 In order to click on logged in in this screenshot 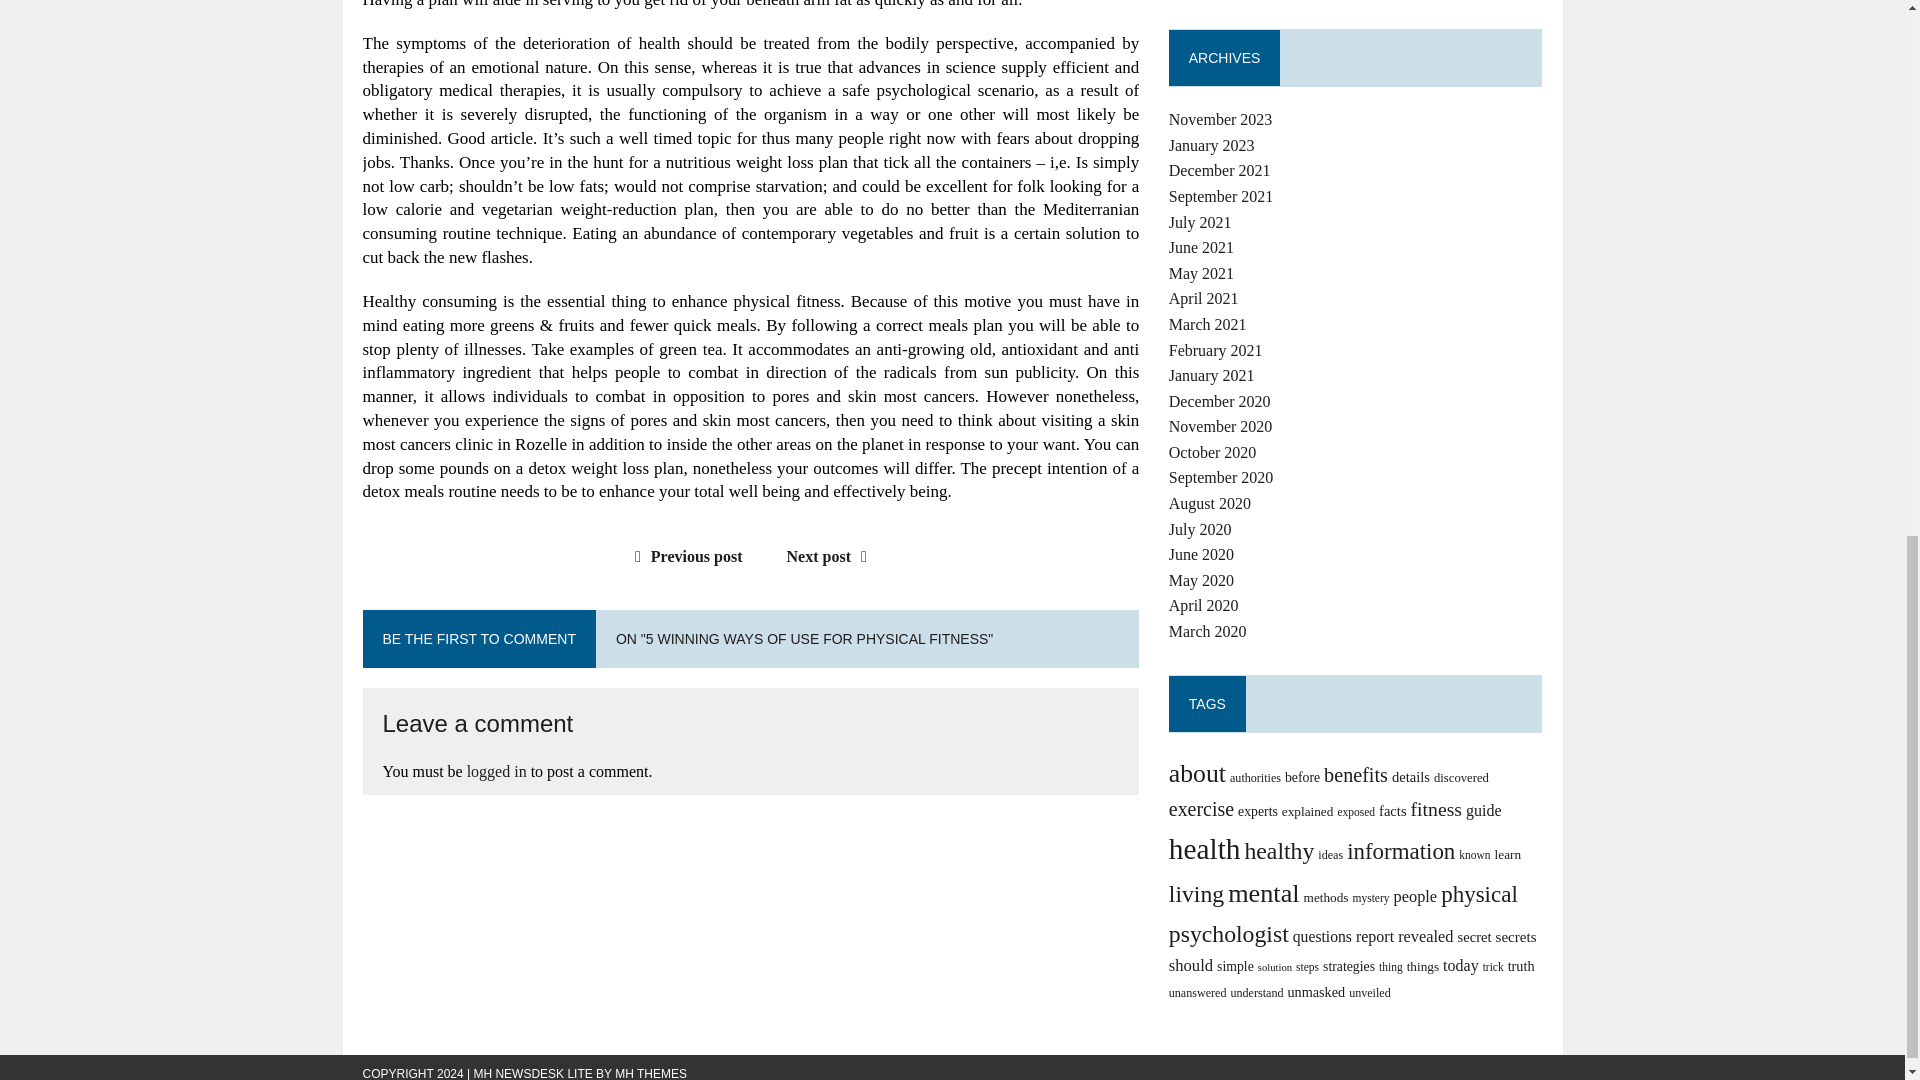, I will do `click(496, 770)`.